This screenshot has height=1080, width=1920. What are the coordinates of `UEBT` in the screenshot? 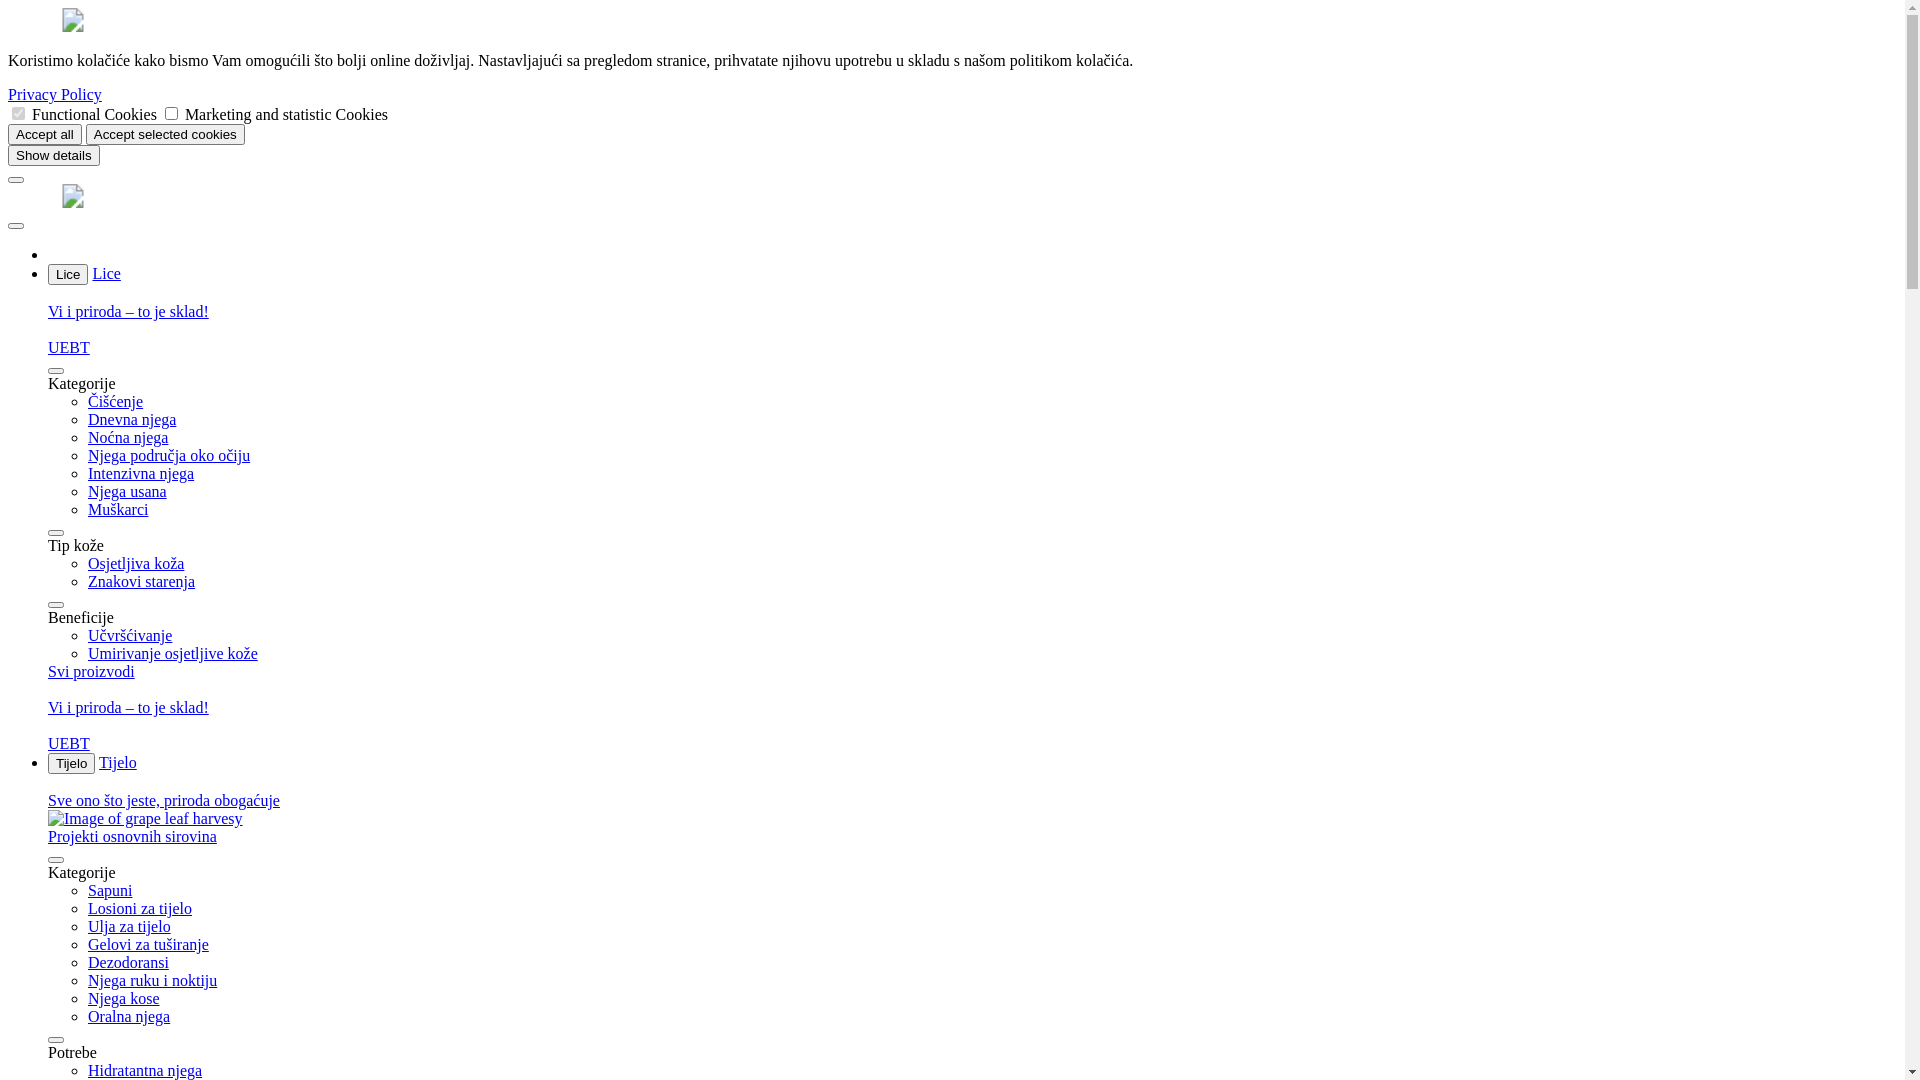 It's located at (972, 339).